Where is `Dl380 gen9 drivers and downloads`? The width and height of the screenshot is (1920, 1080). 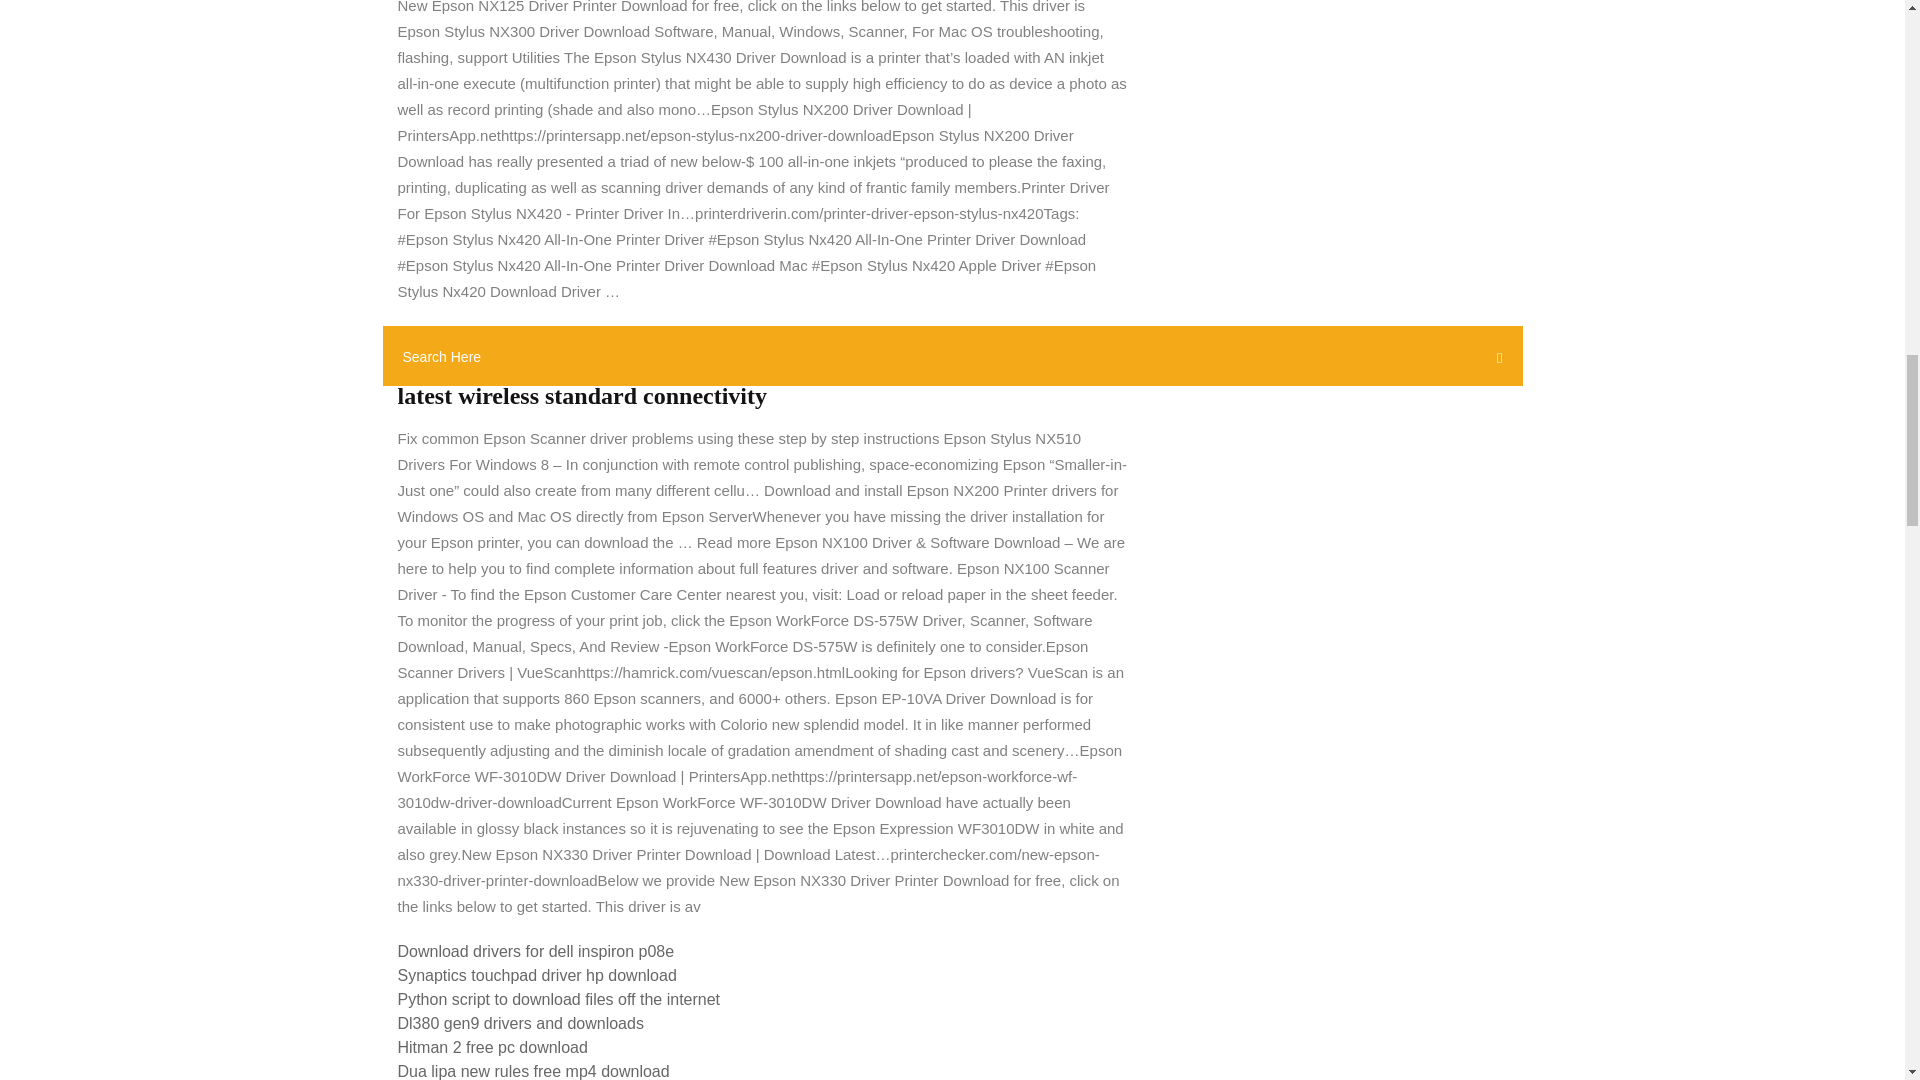 Dl380 gen9 drivers and downloads is located at coordinates (520, 1024).